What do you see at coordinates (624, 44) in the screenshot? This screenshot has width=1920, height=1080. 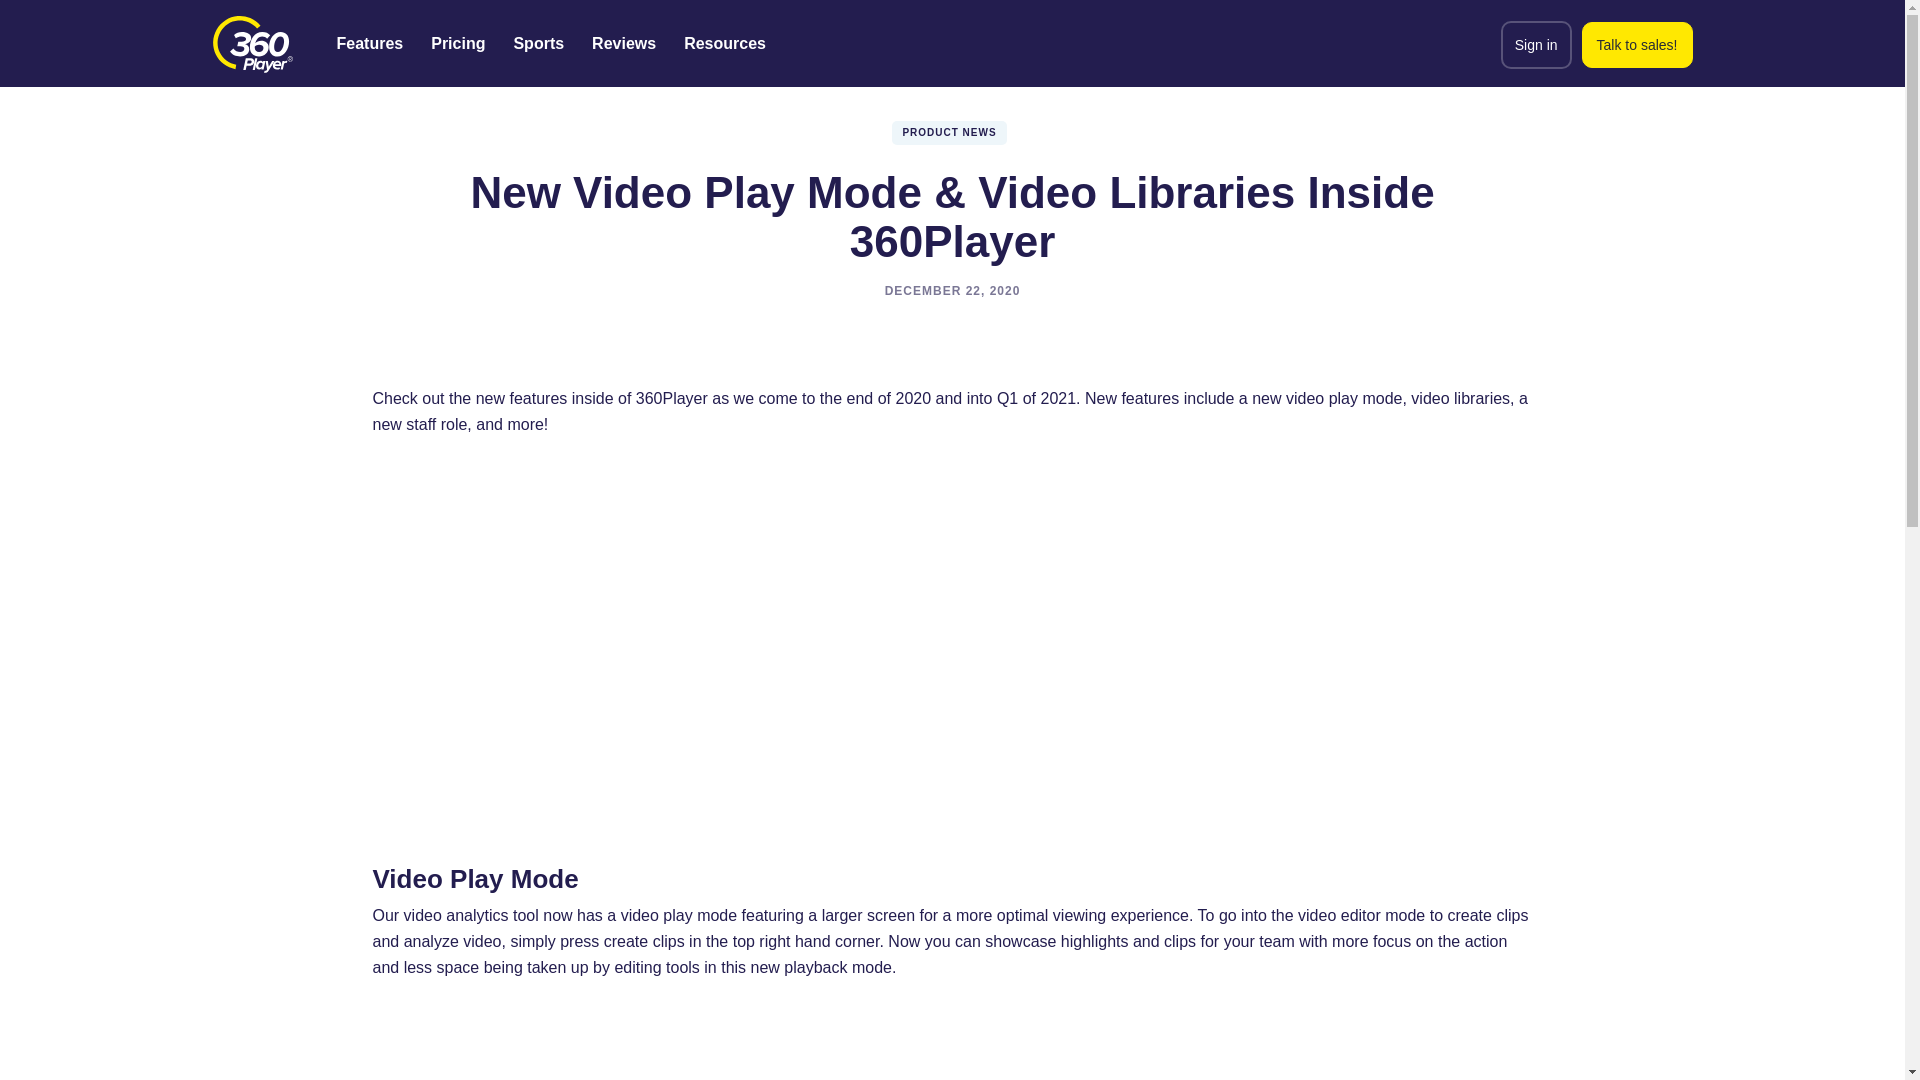 I see `Reviews` at bounding box center [624, 44].